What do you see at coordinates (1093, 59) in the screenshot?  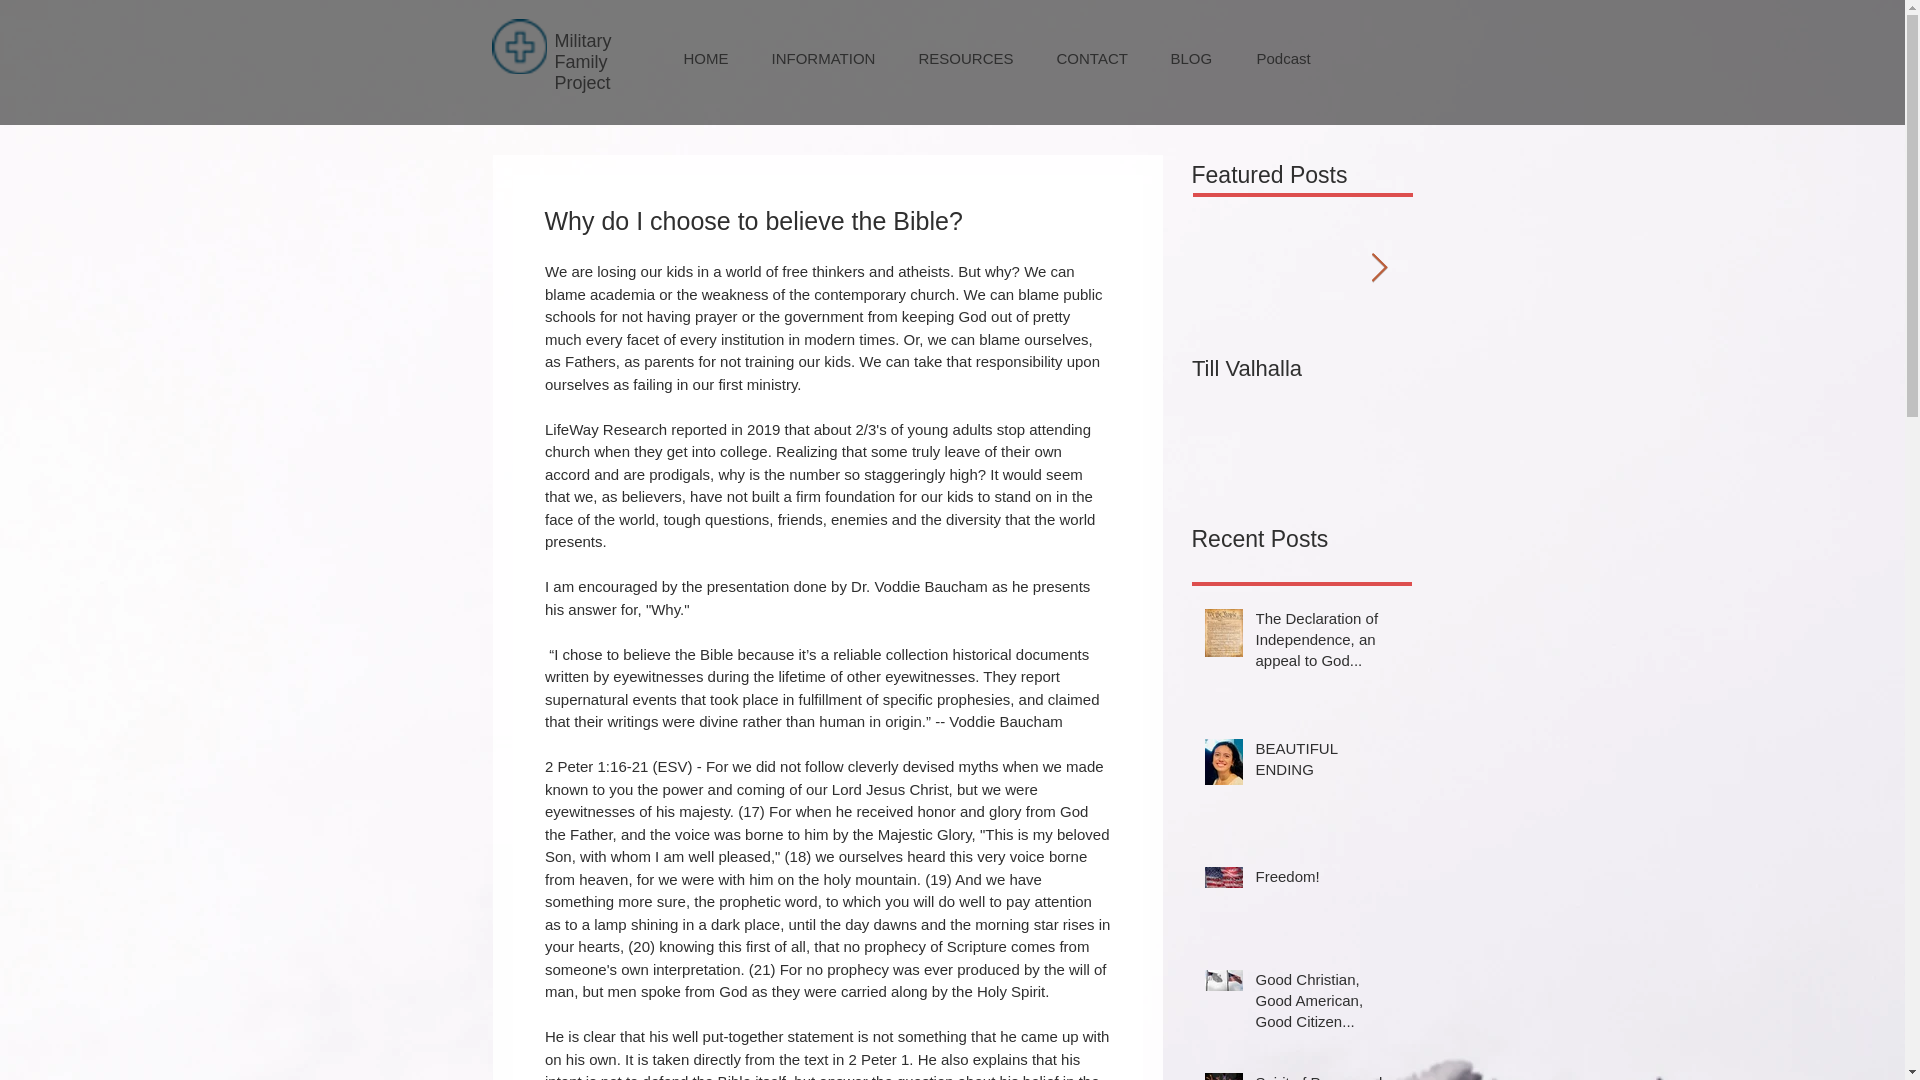 I see `CONTACT` at bounding box center [1093, 59].